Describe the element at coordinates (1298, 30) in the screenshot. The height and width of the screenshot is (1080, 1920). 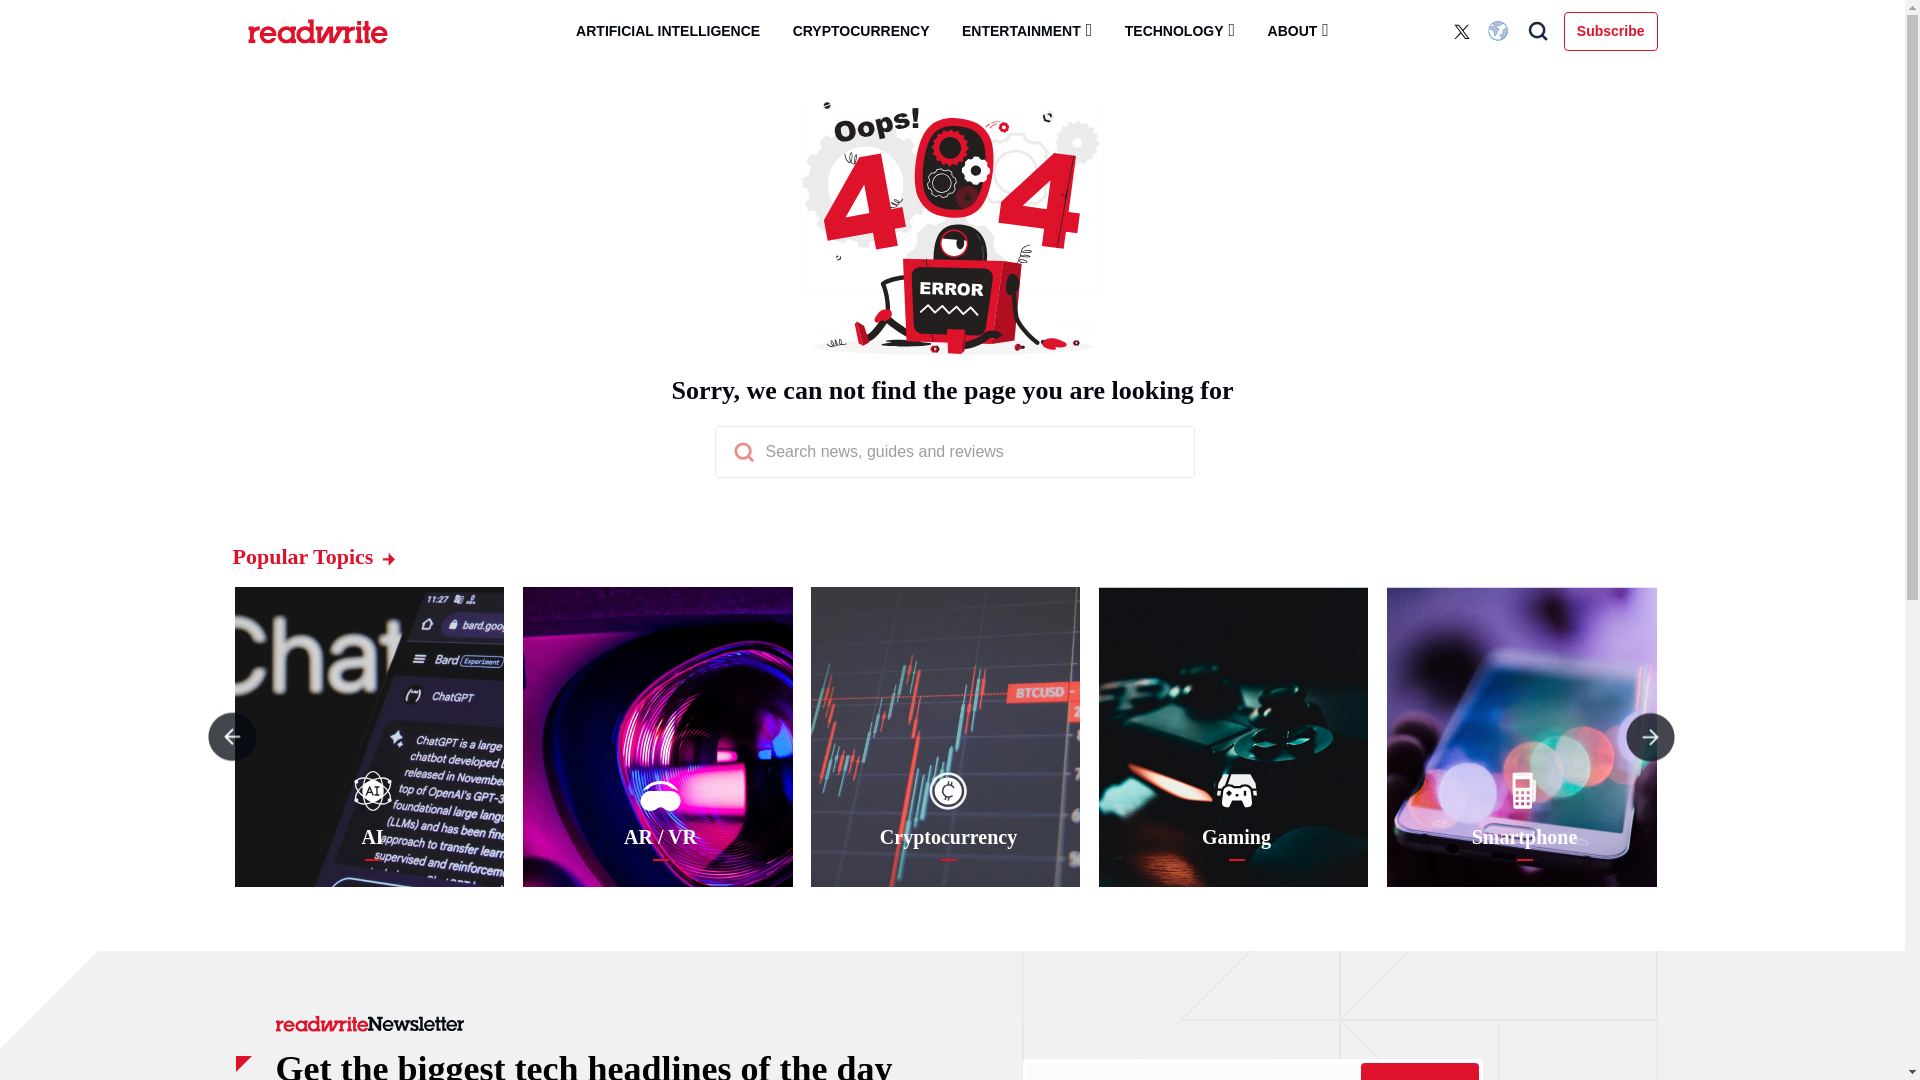
I see `ABOUT` at that location.